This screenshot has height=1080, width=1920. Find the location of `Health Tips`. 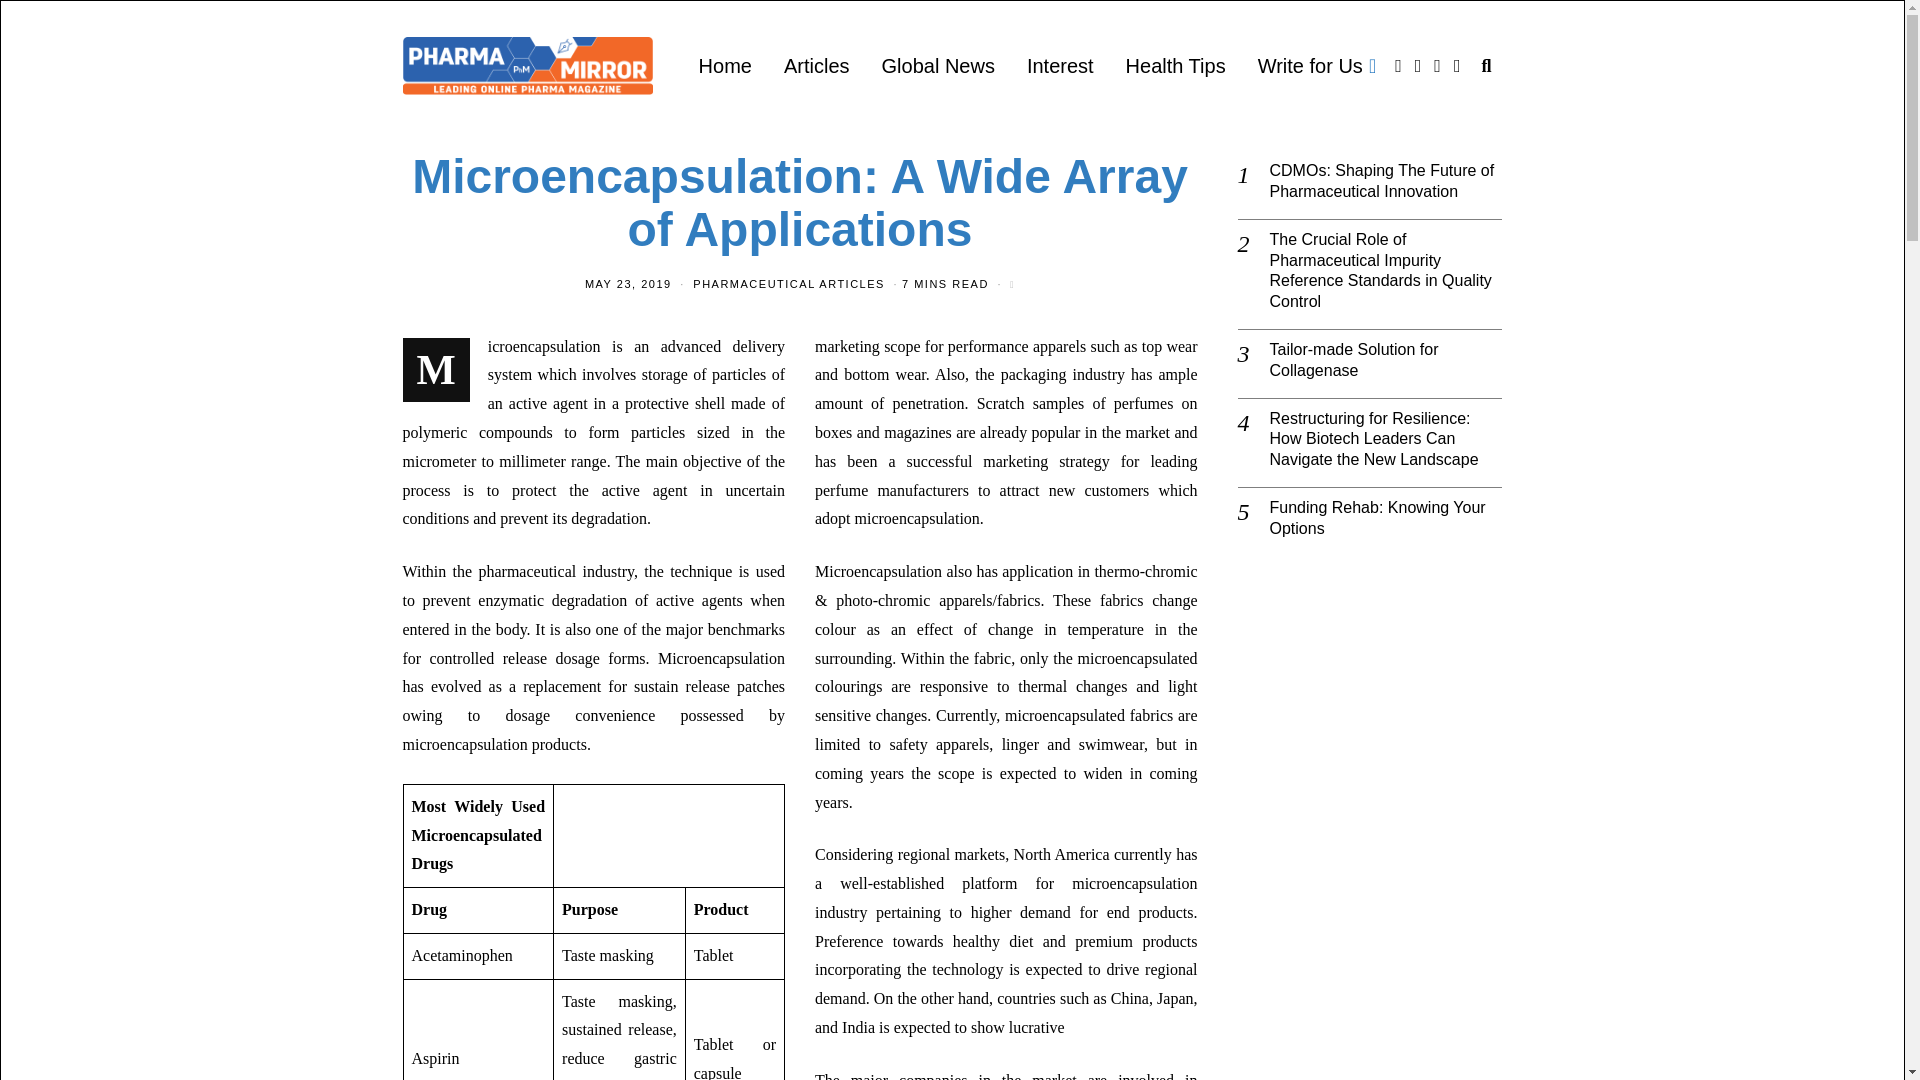

Health Tips is located at coordinates (1176, 66).